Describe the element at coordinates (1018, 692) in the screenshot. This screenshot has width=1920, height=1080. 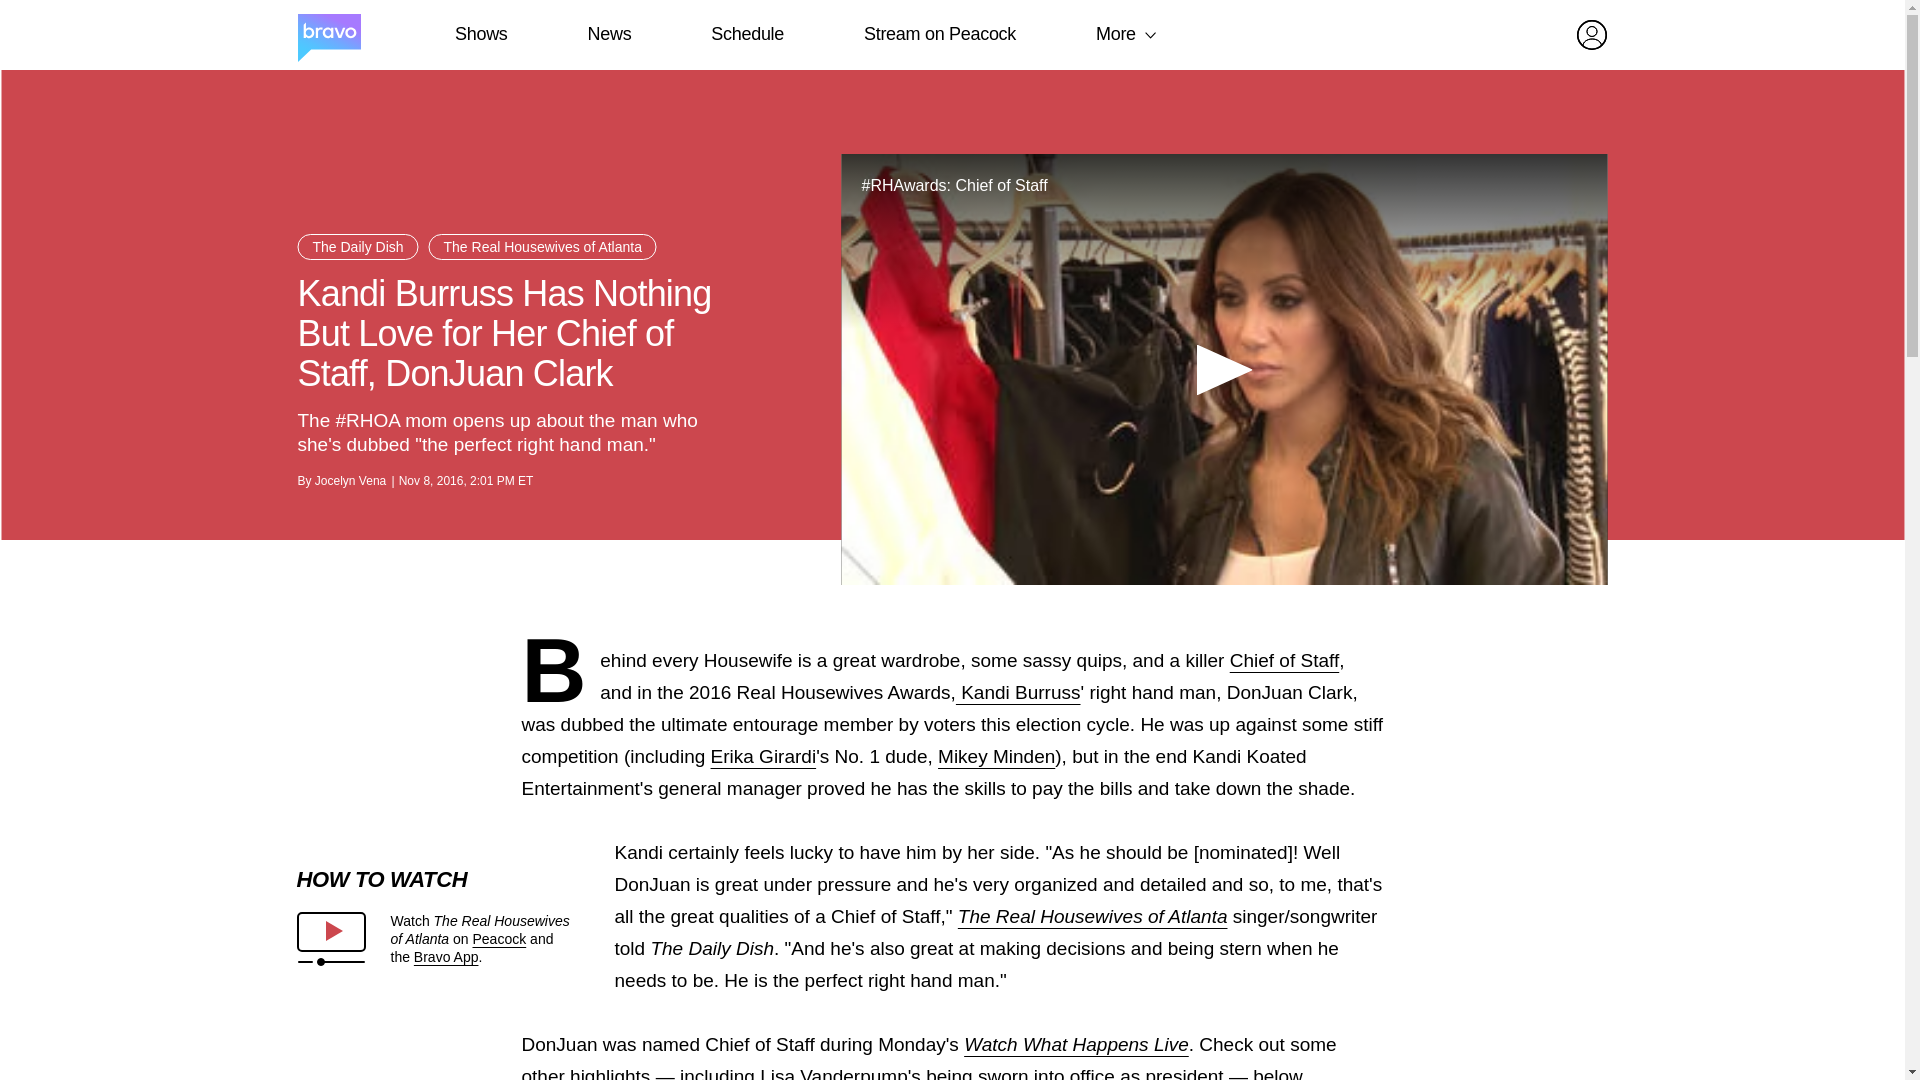
I see `Kandi Burruss` at that location.